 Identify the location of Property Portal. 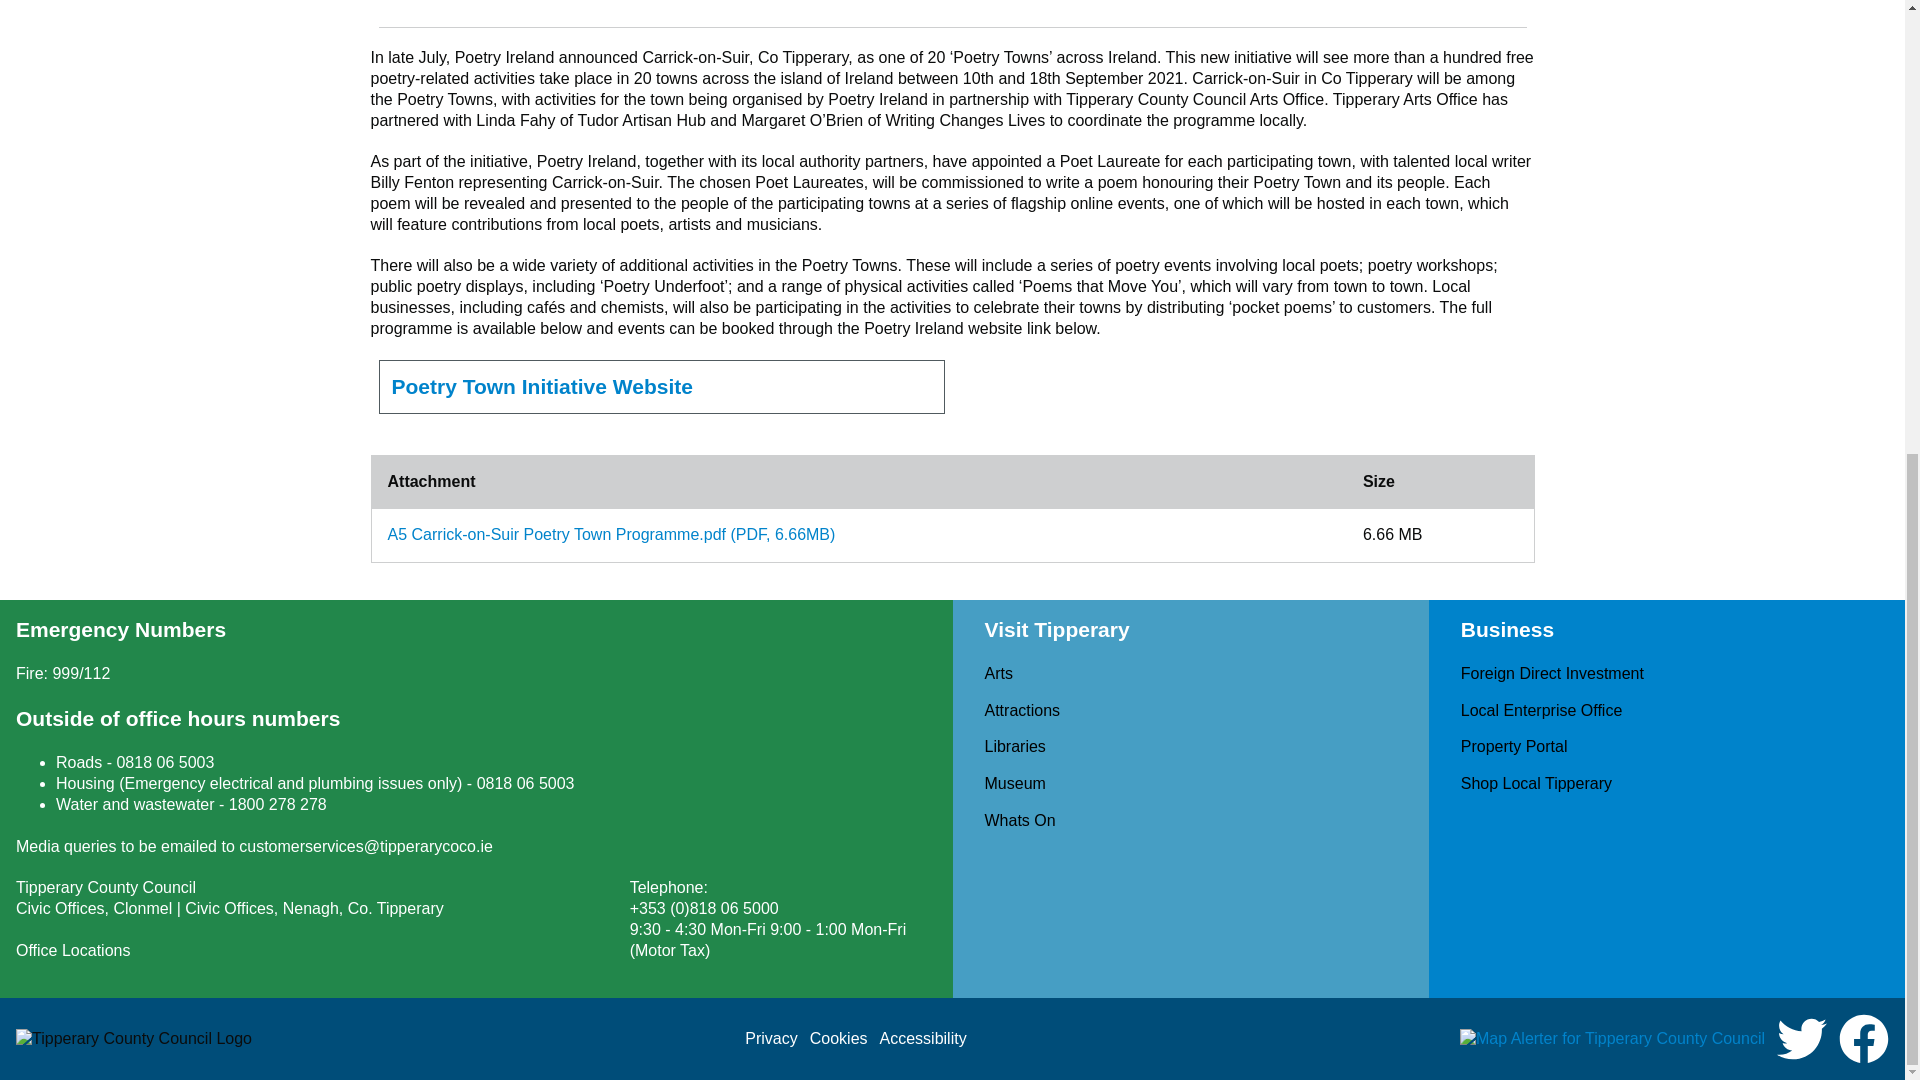
(1514, 746).